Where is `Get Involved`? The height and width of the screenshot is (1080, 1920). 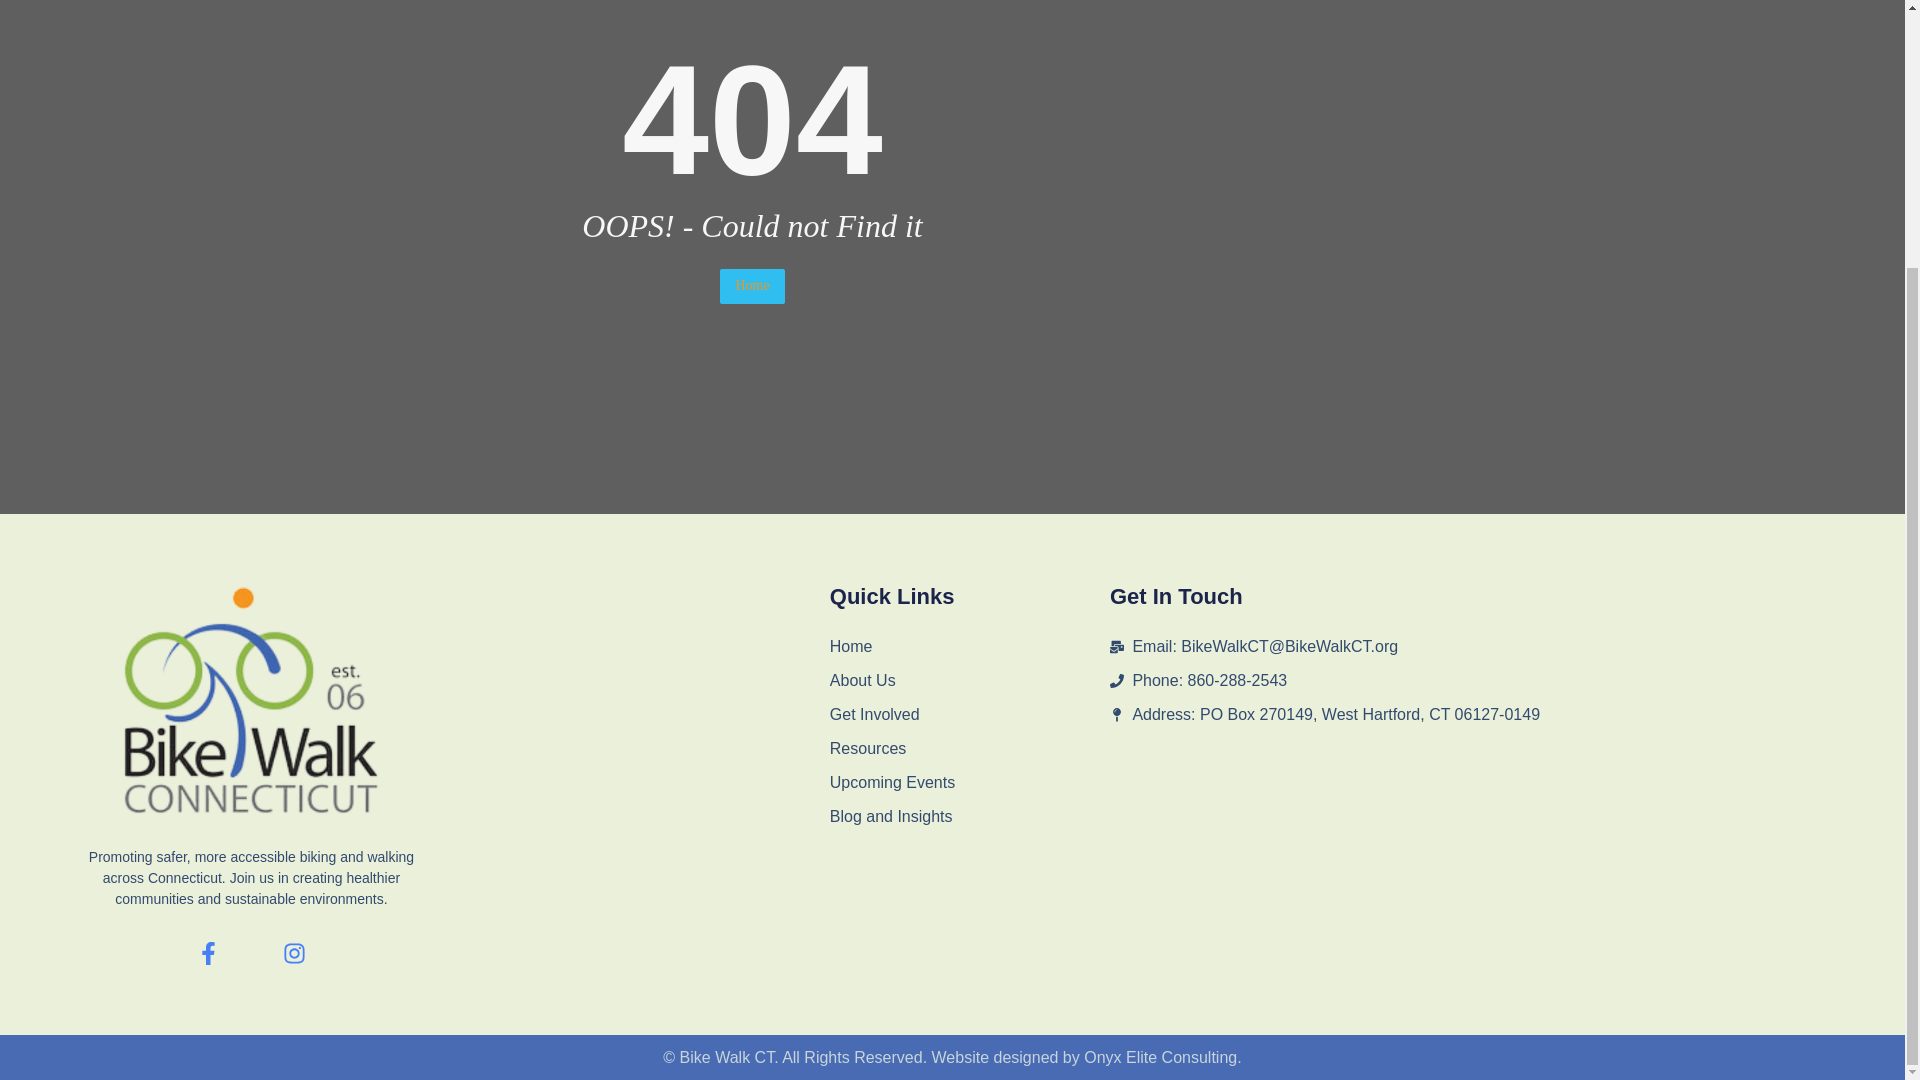
Get Involved is located at coordinates (969, 714).